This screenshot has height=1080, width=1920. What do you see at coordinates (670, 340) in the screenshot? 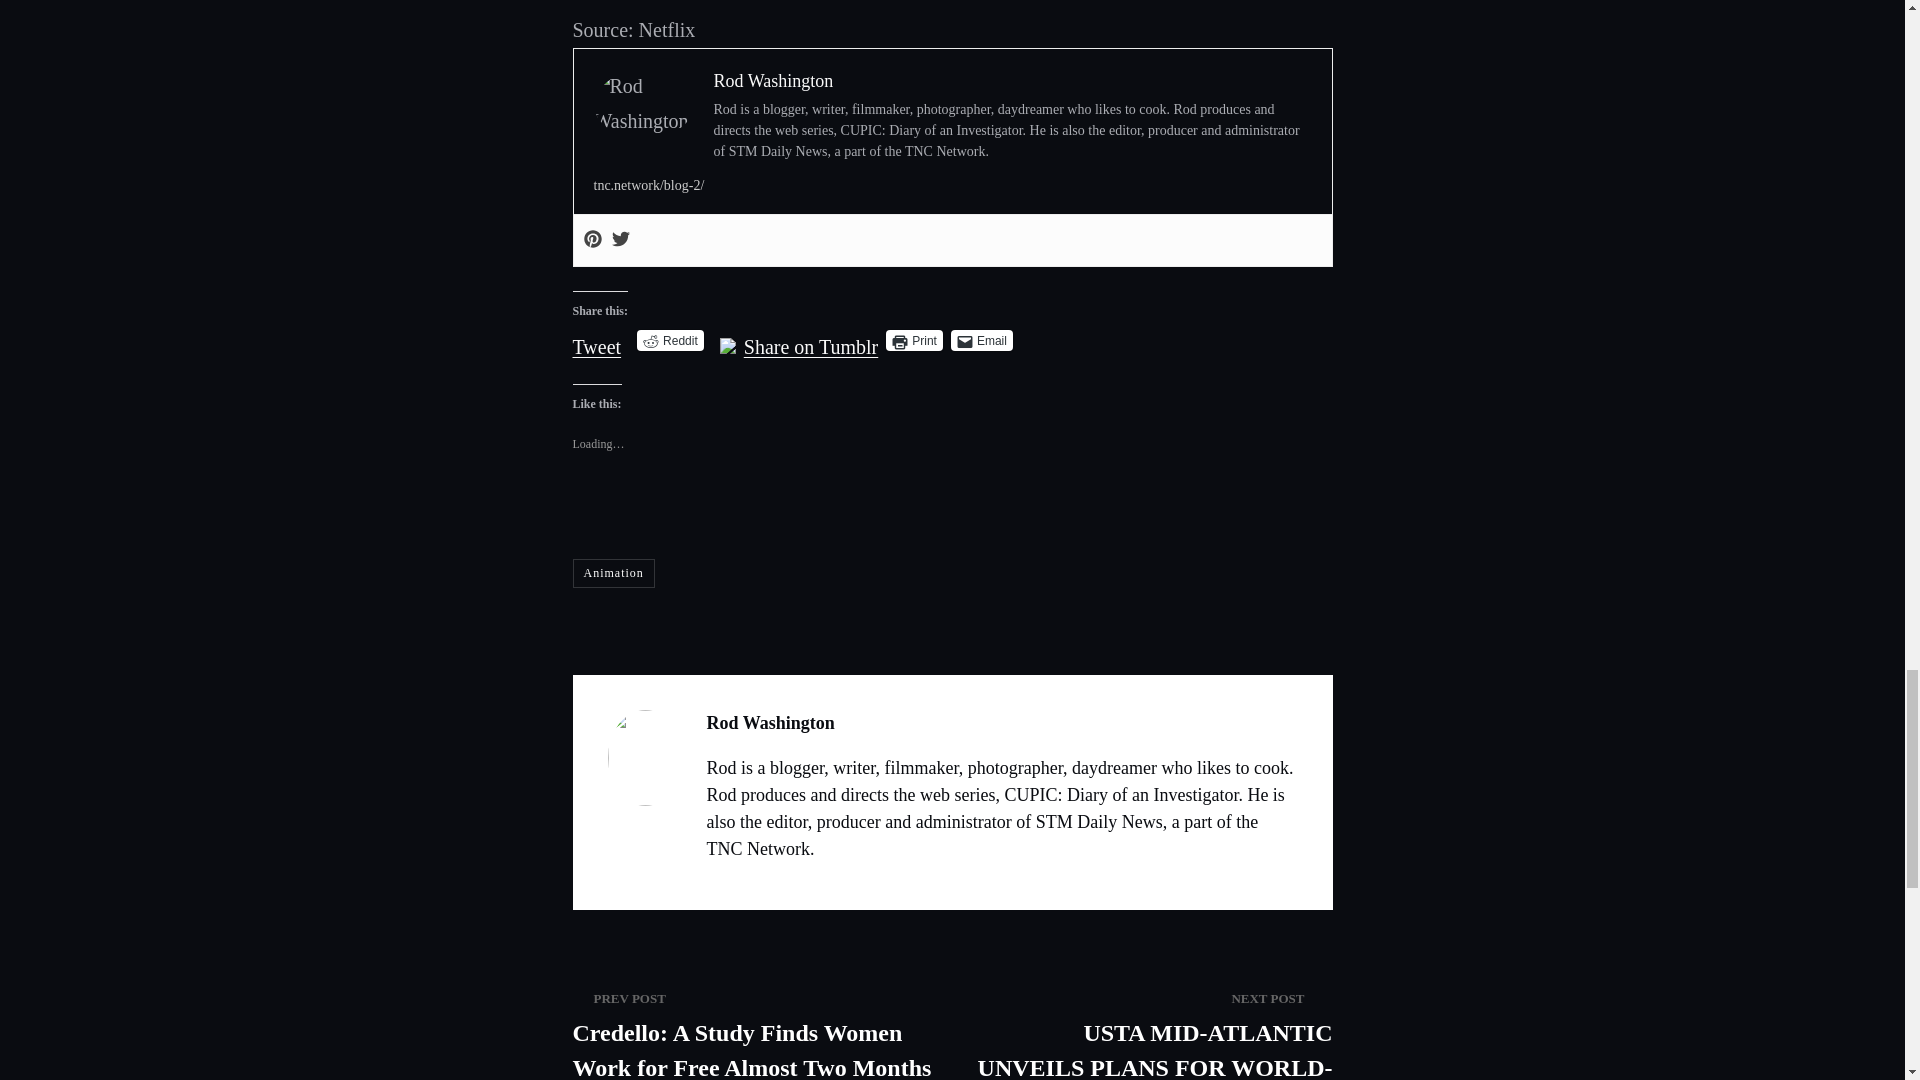
I see `Reddit` at bounding box center [670, 340].